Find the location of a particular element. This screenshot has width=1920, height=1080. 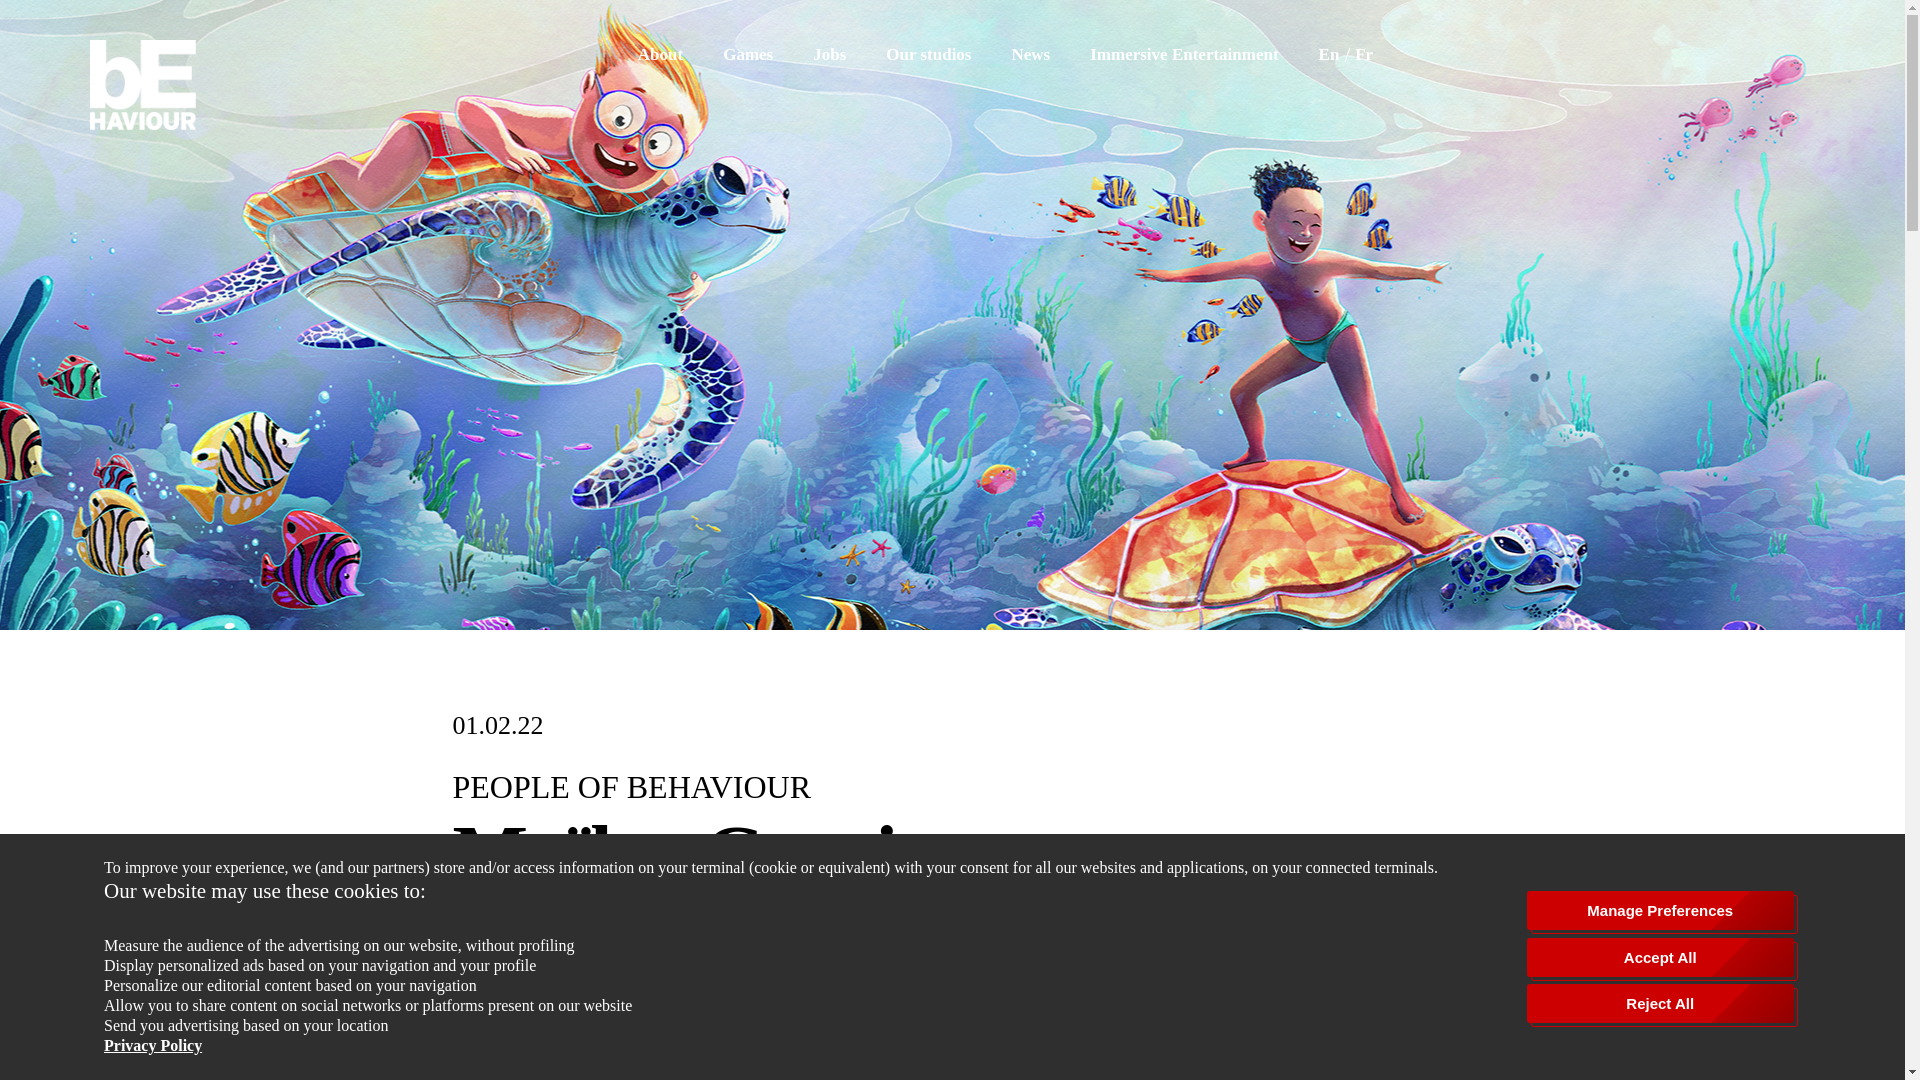

Our studios is located at coordinates (928, 54).